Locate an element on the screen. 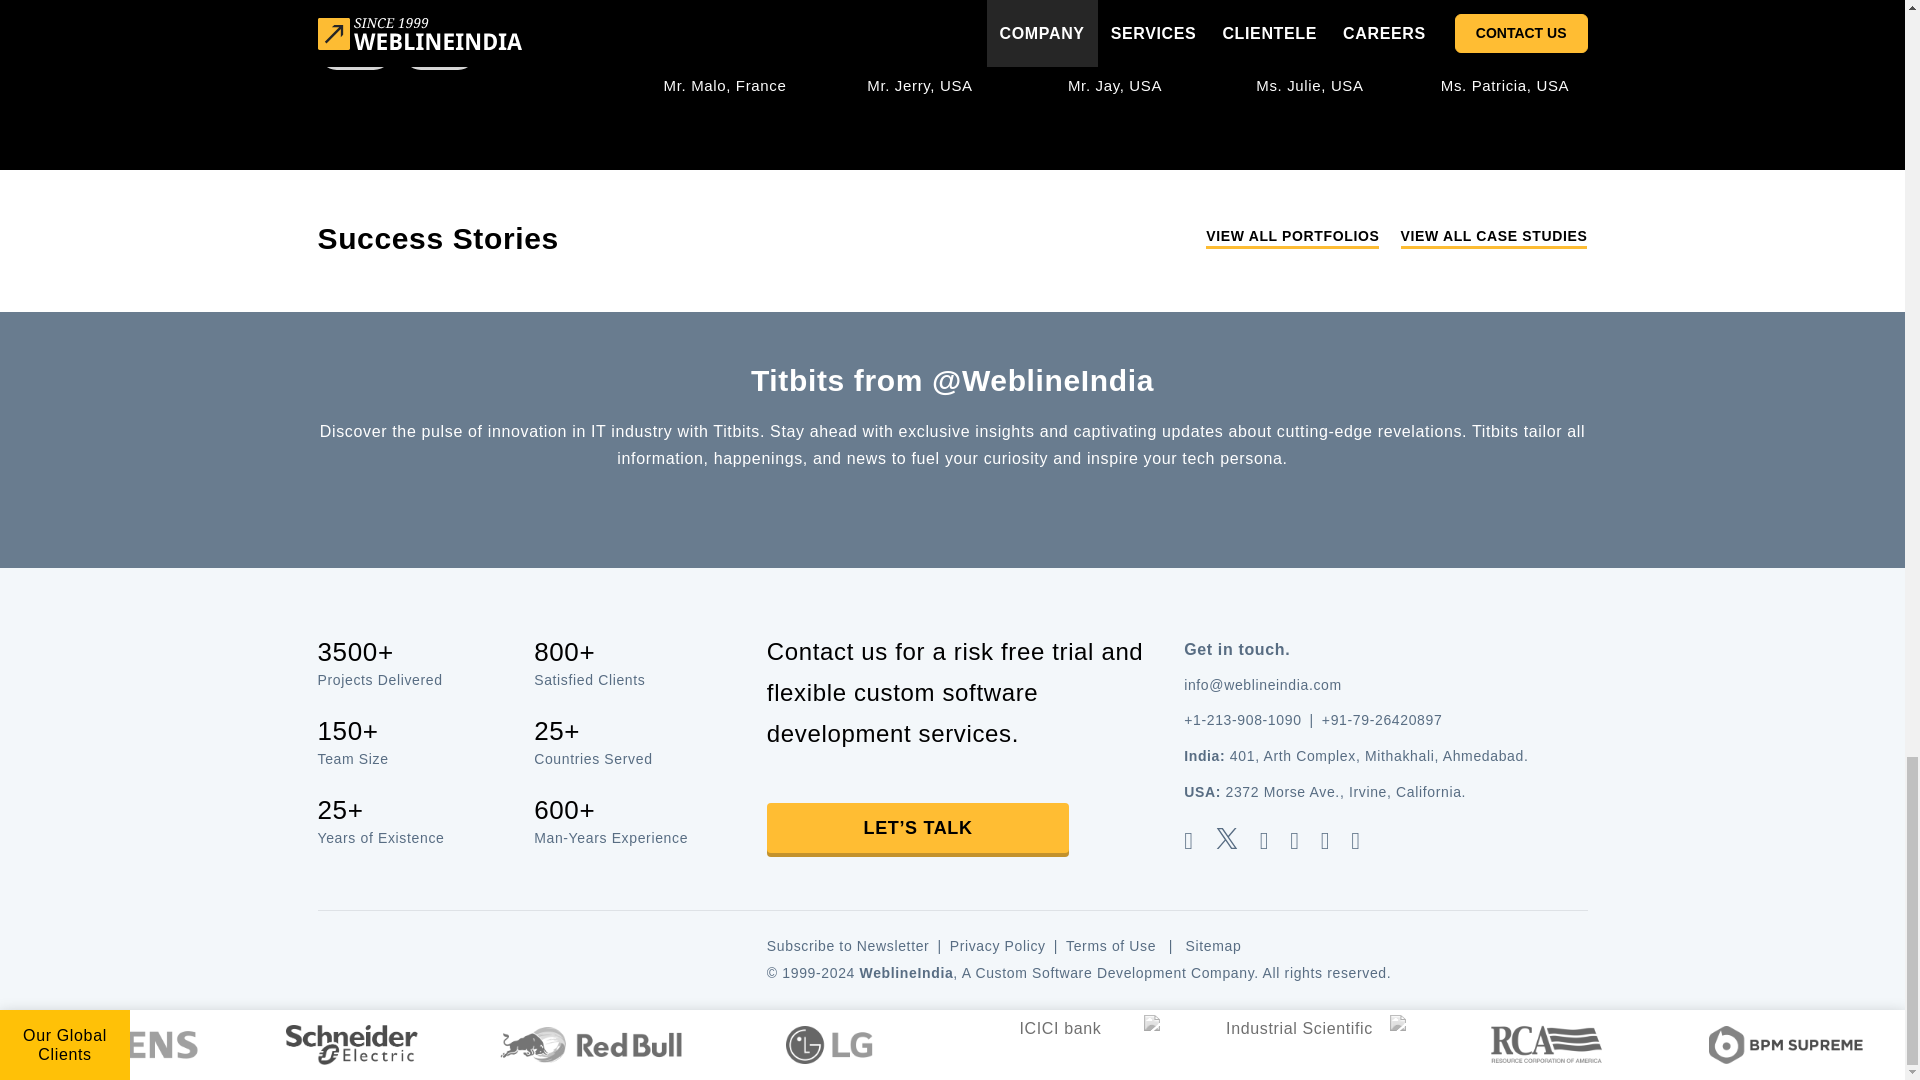 This screenshot has width=1920, height=1080. Linkedin is located at coordinates (1272, 840).